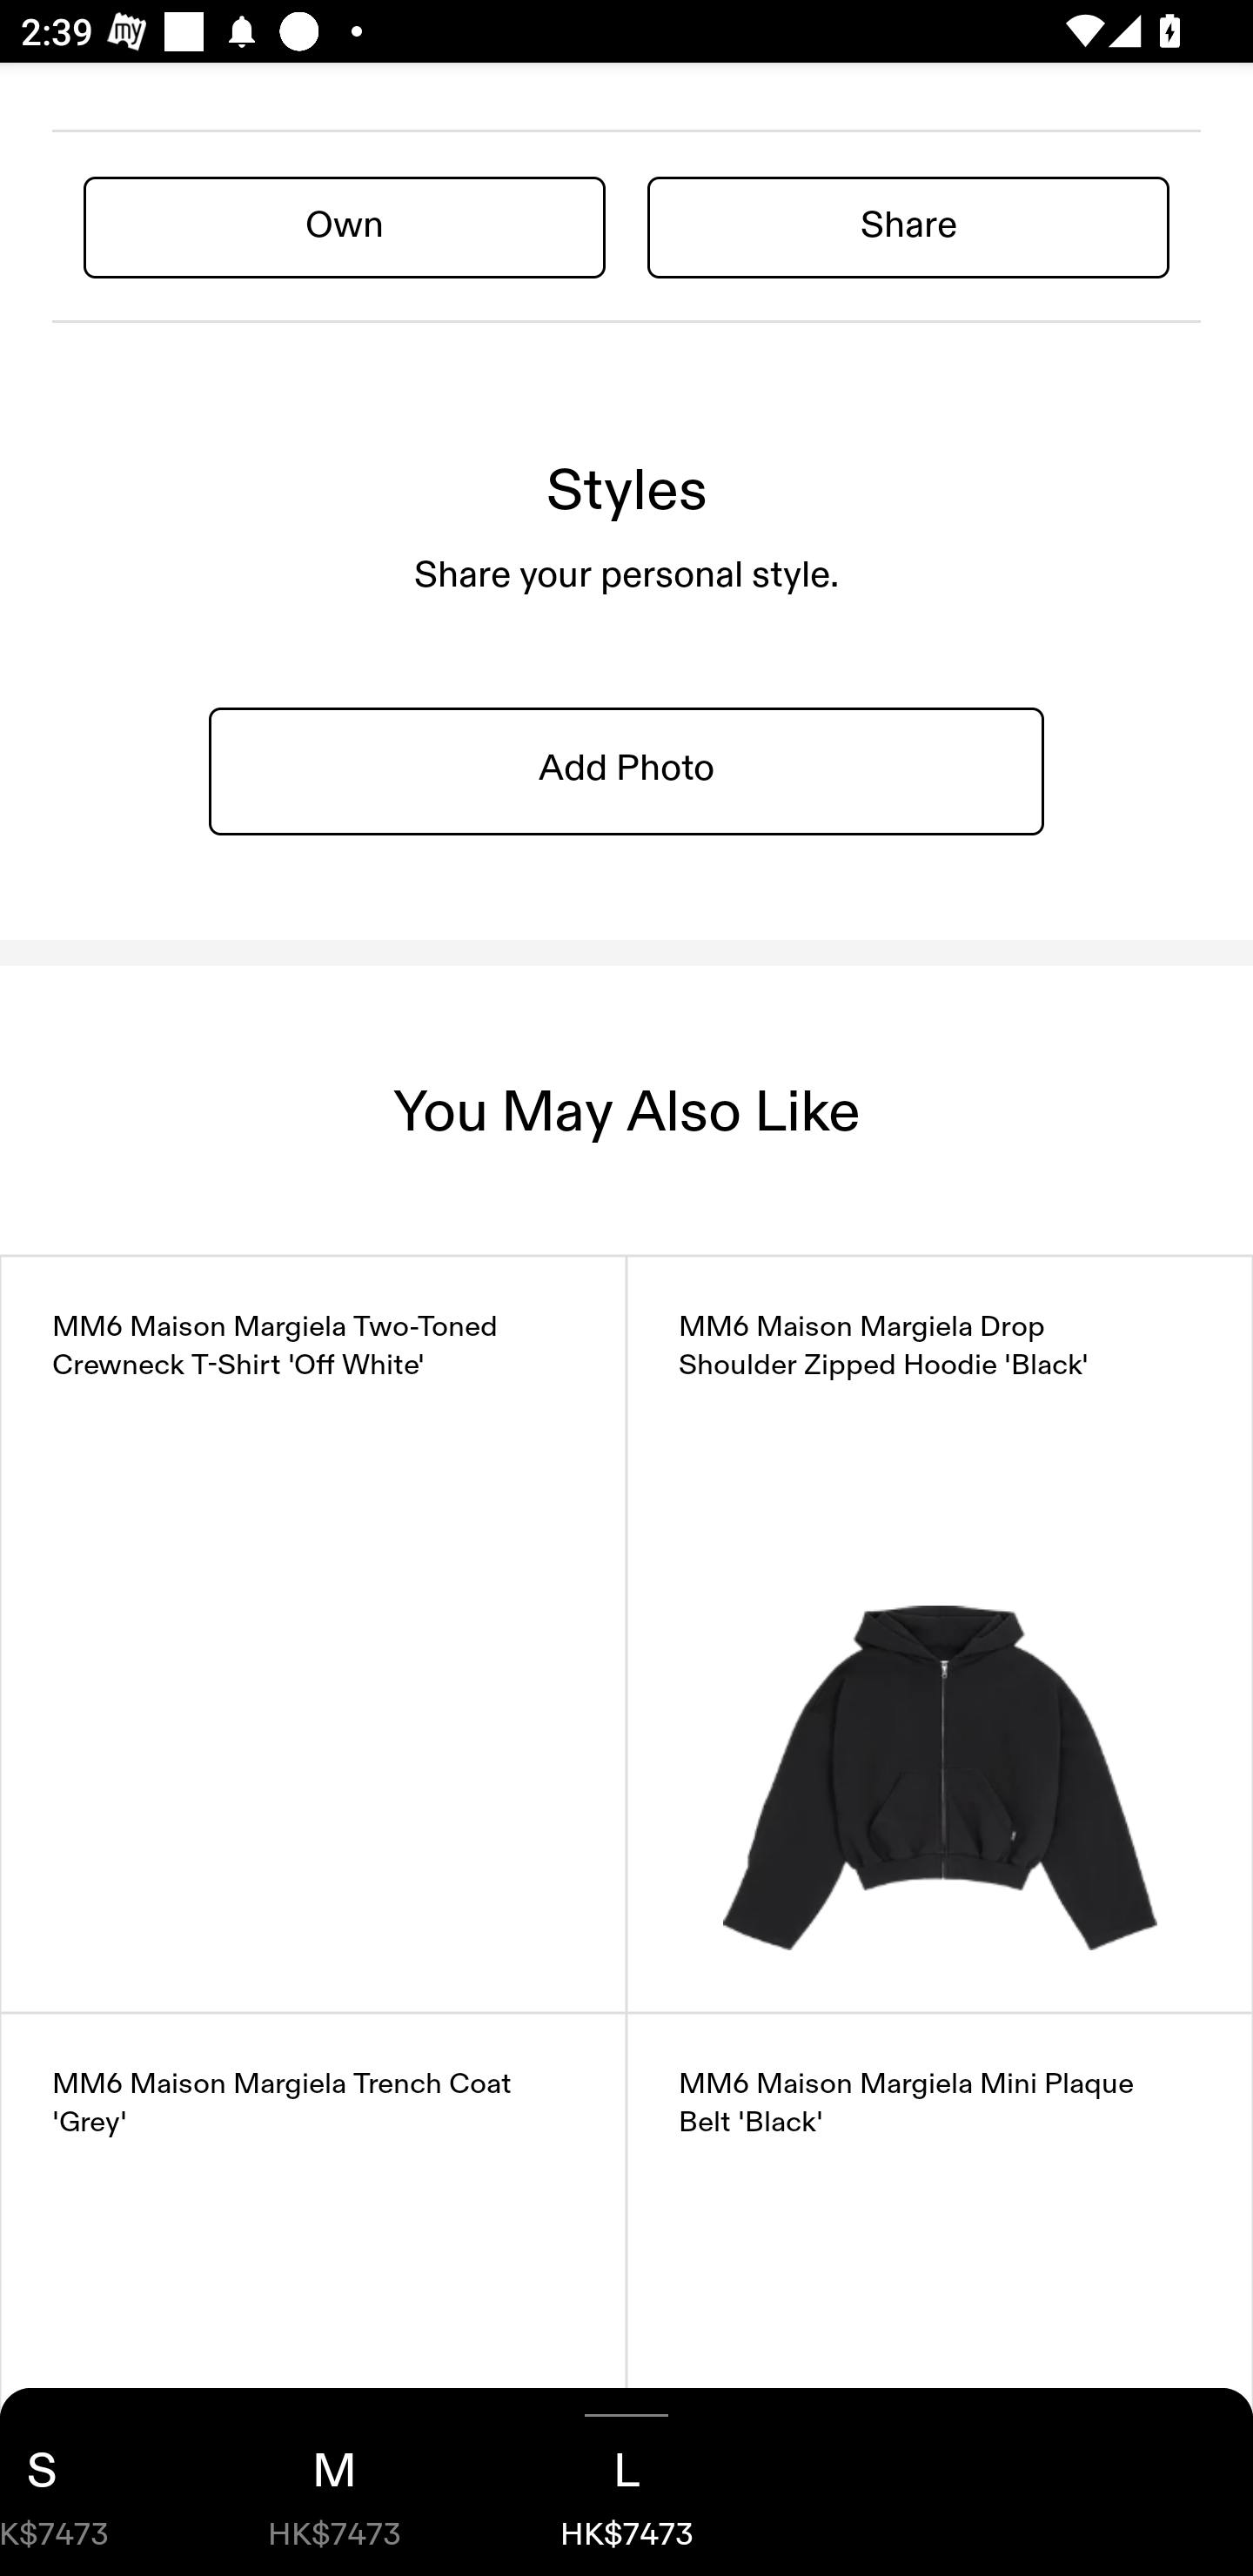 This screenshot has width=1253, height=2576. What do you see at coordinates (908, 226) in the screenshot?
I see `Share` at bounding box center [908, 226].